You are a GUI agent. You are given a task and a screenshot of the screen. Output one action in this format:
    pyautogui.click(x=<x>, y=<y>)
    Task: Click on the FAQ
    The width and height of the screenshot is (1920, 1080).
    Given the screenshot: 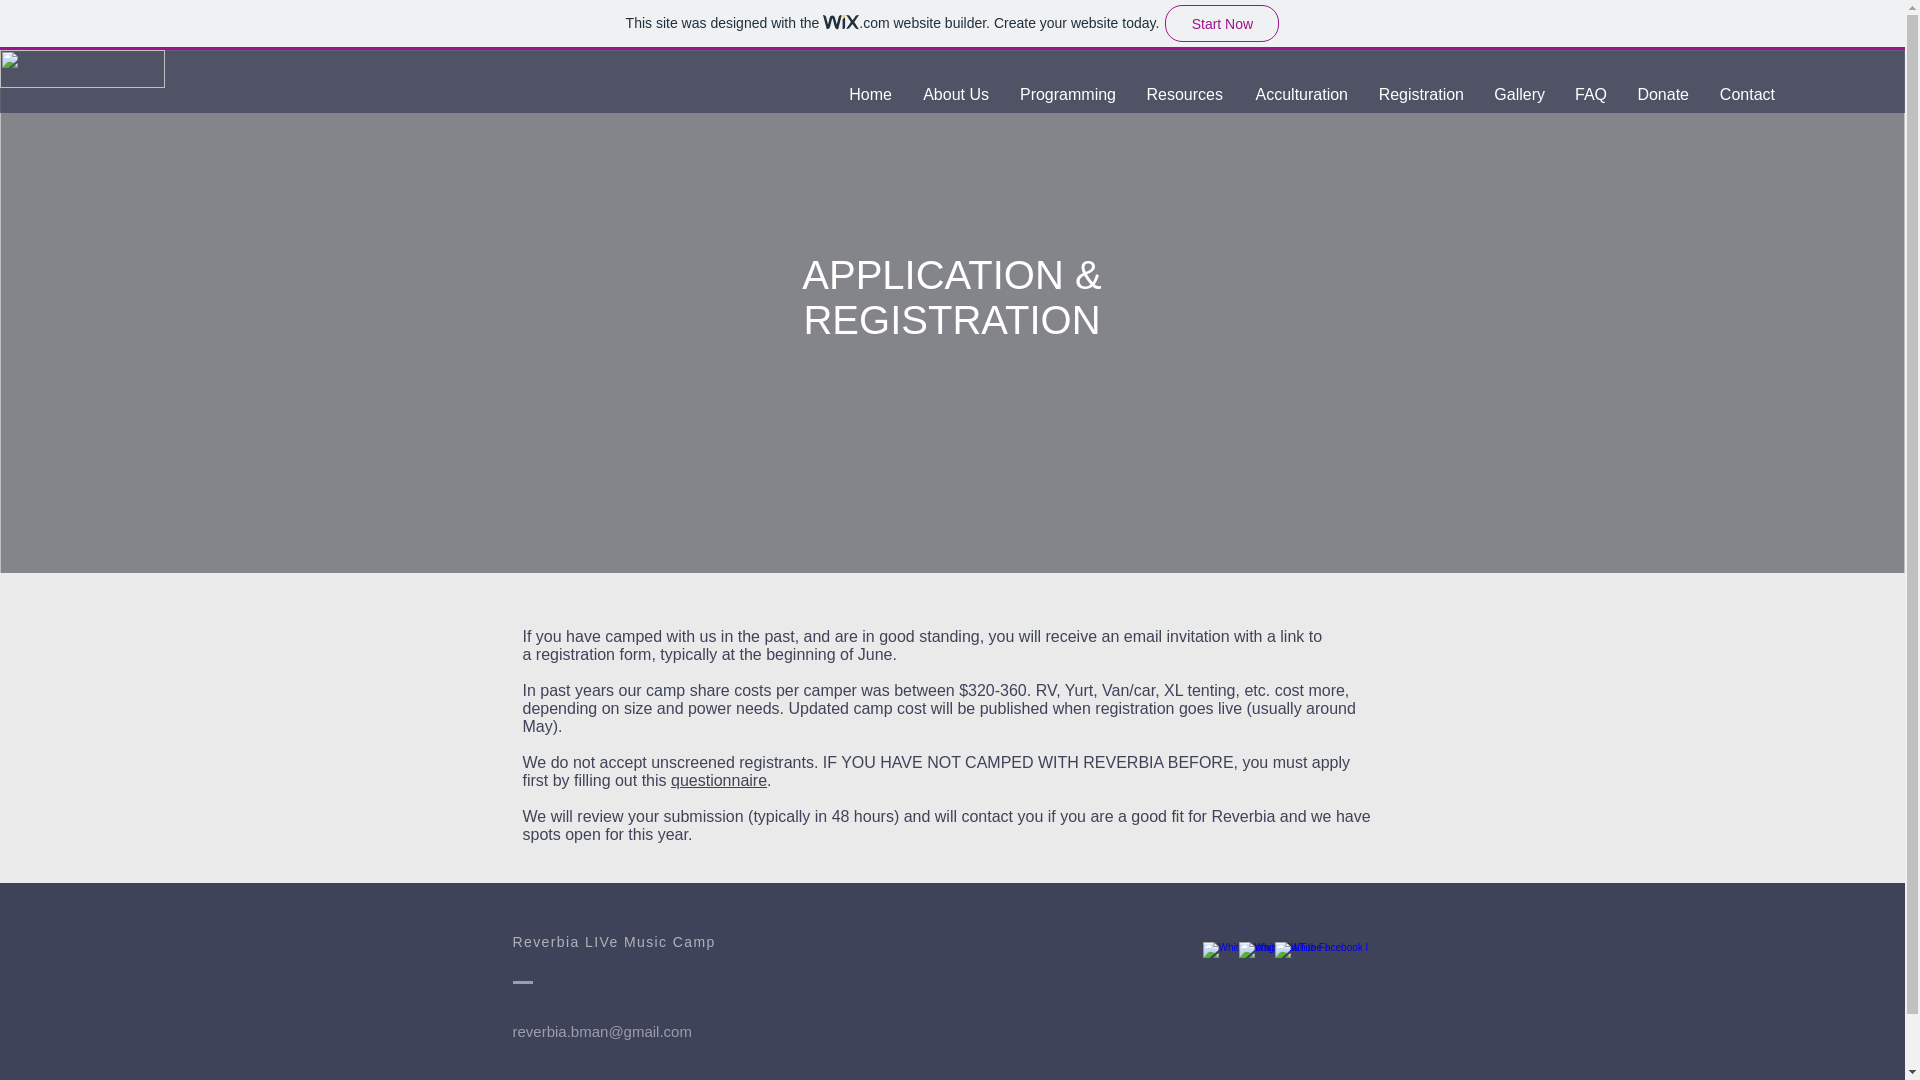 What is the action you would take?
    pyautogui.click(x=1590, y=94)
    